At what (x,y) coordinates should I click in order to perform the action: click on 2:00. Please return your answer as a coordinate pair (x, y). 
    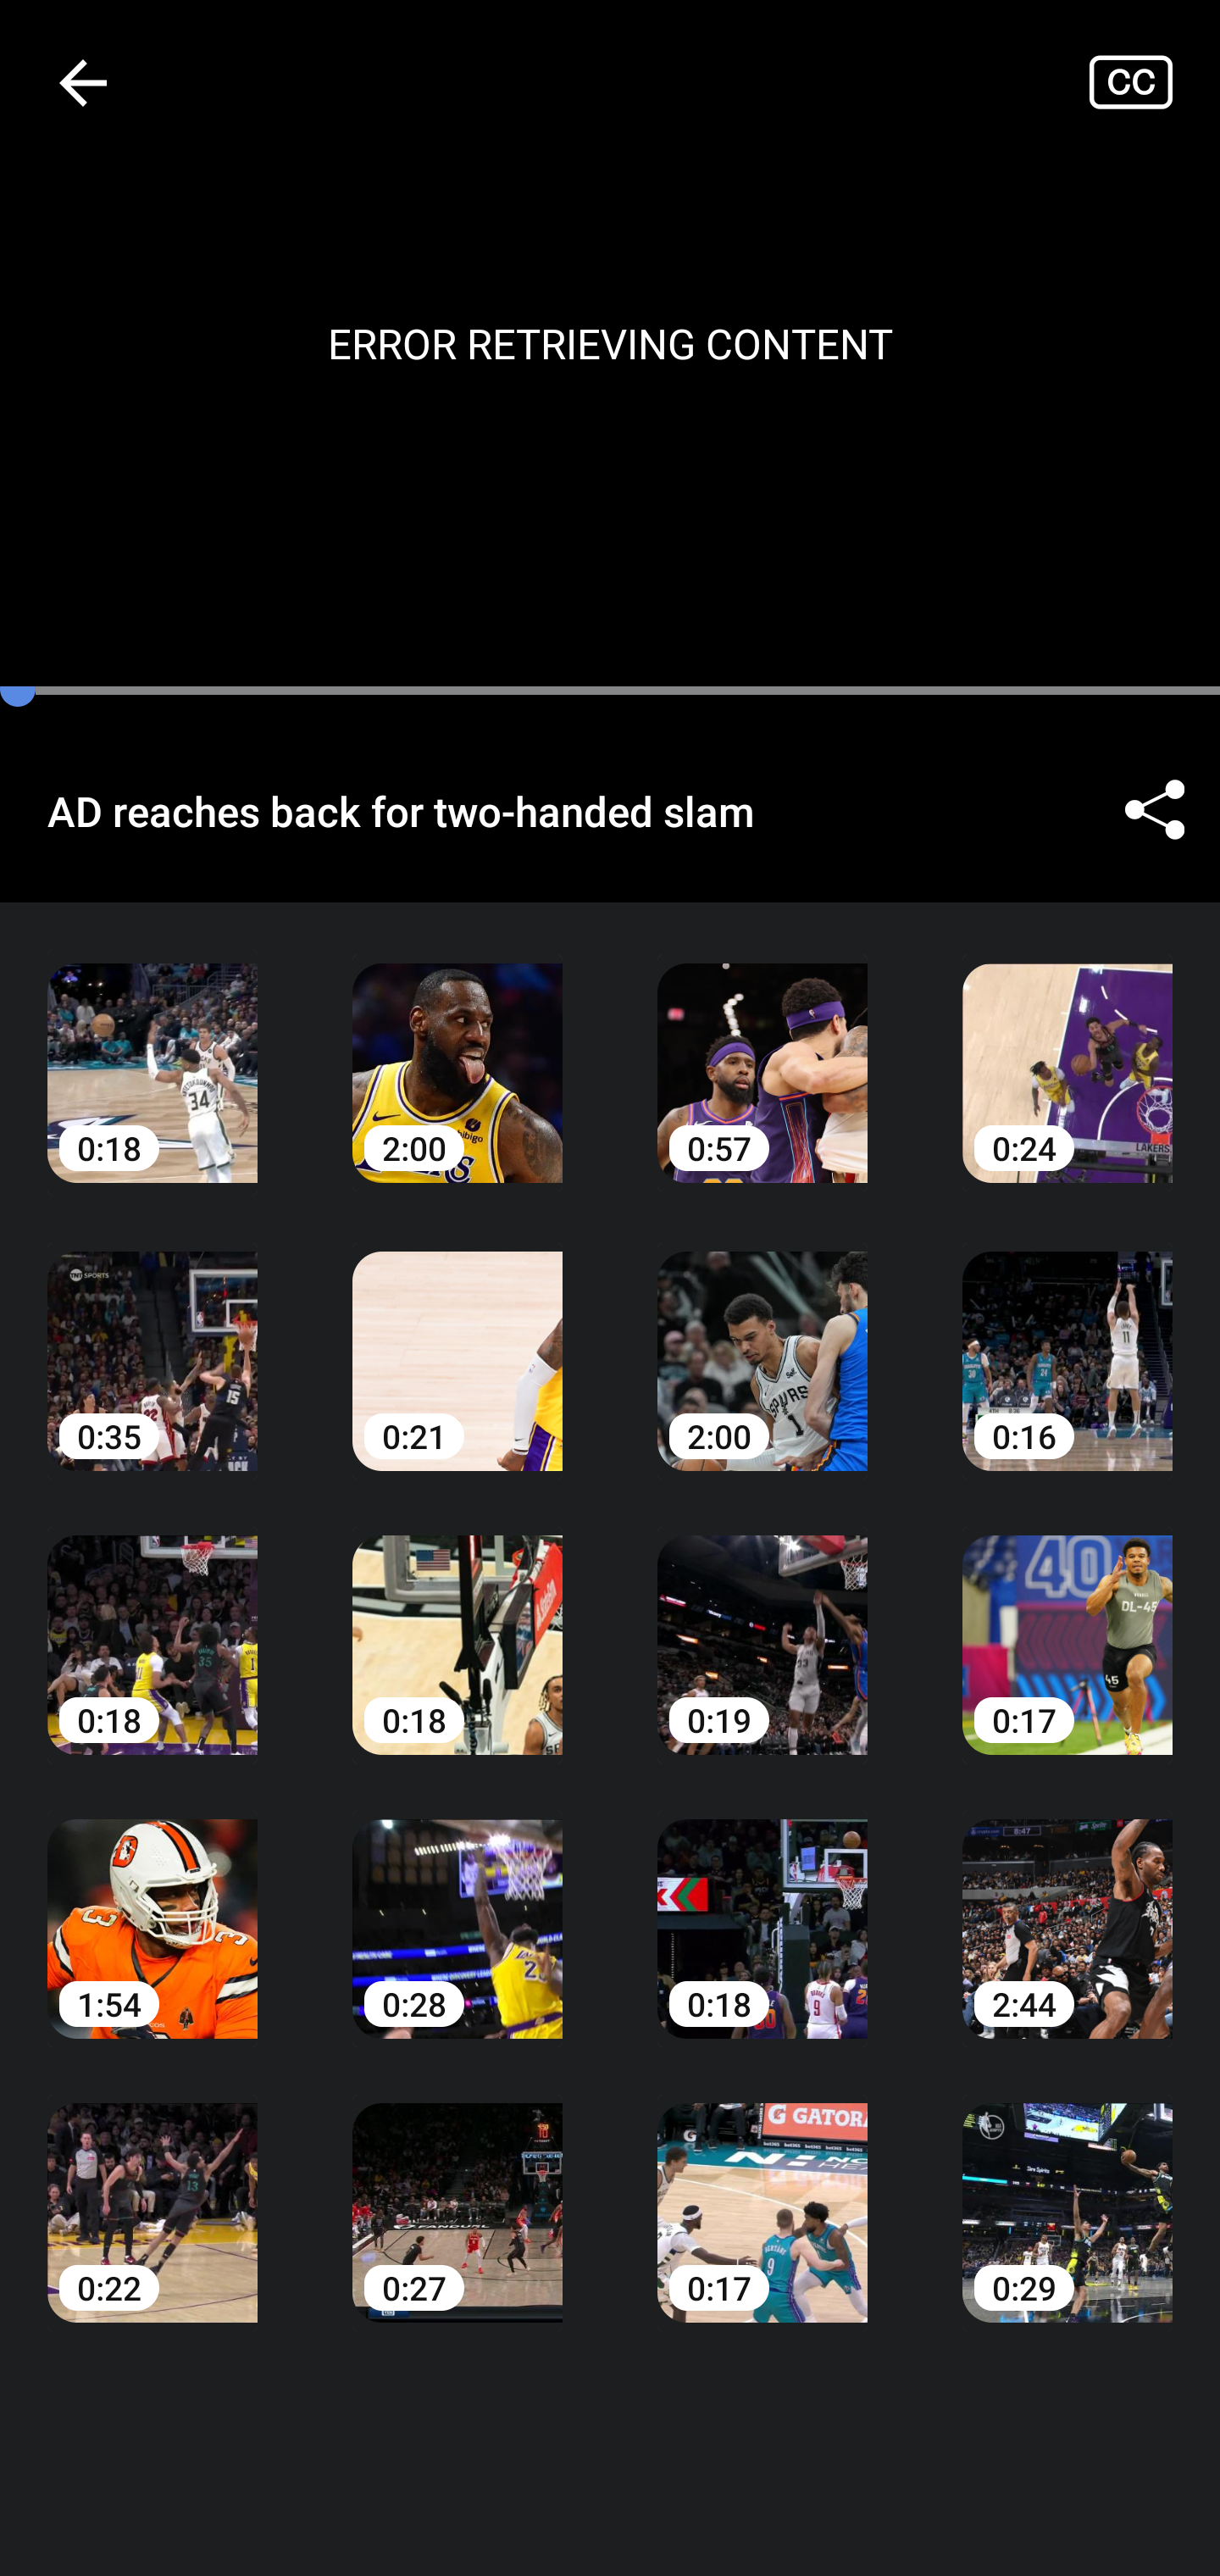
    Looking at the image, I should click on (457, 1048).